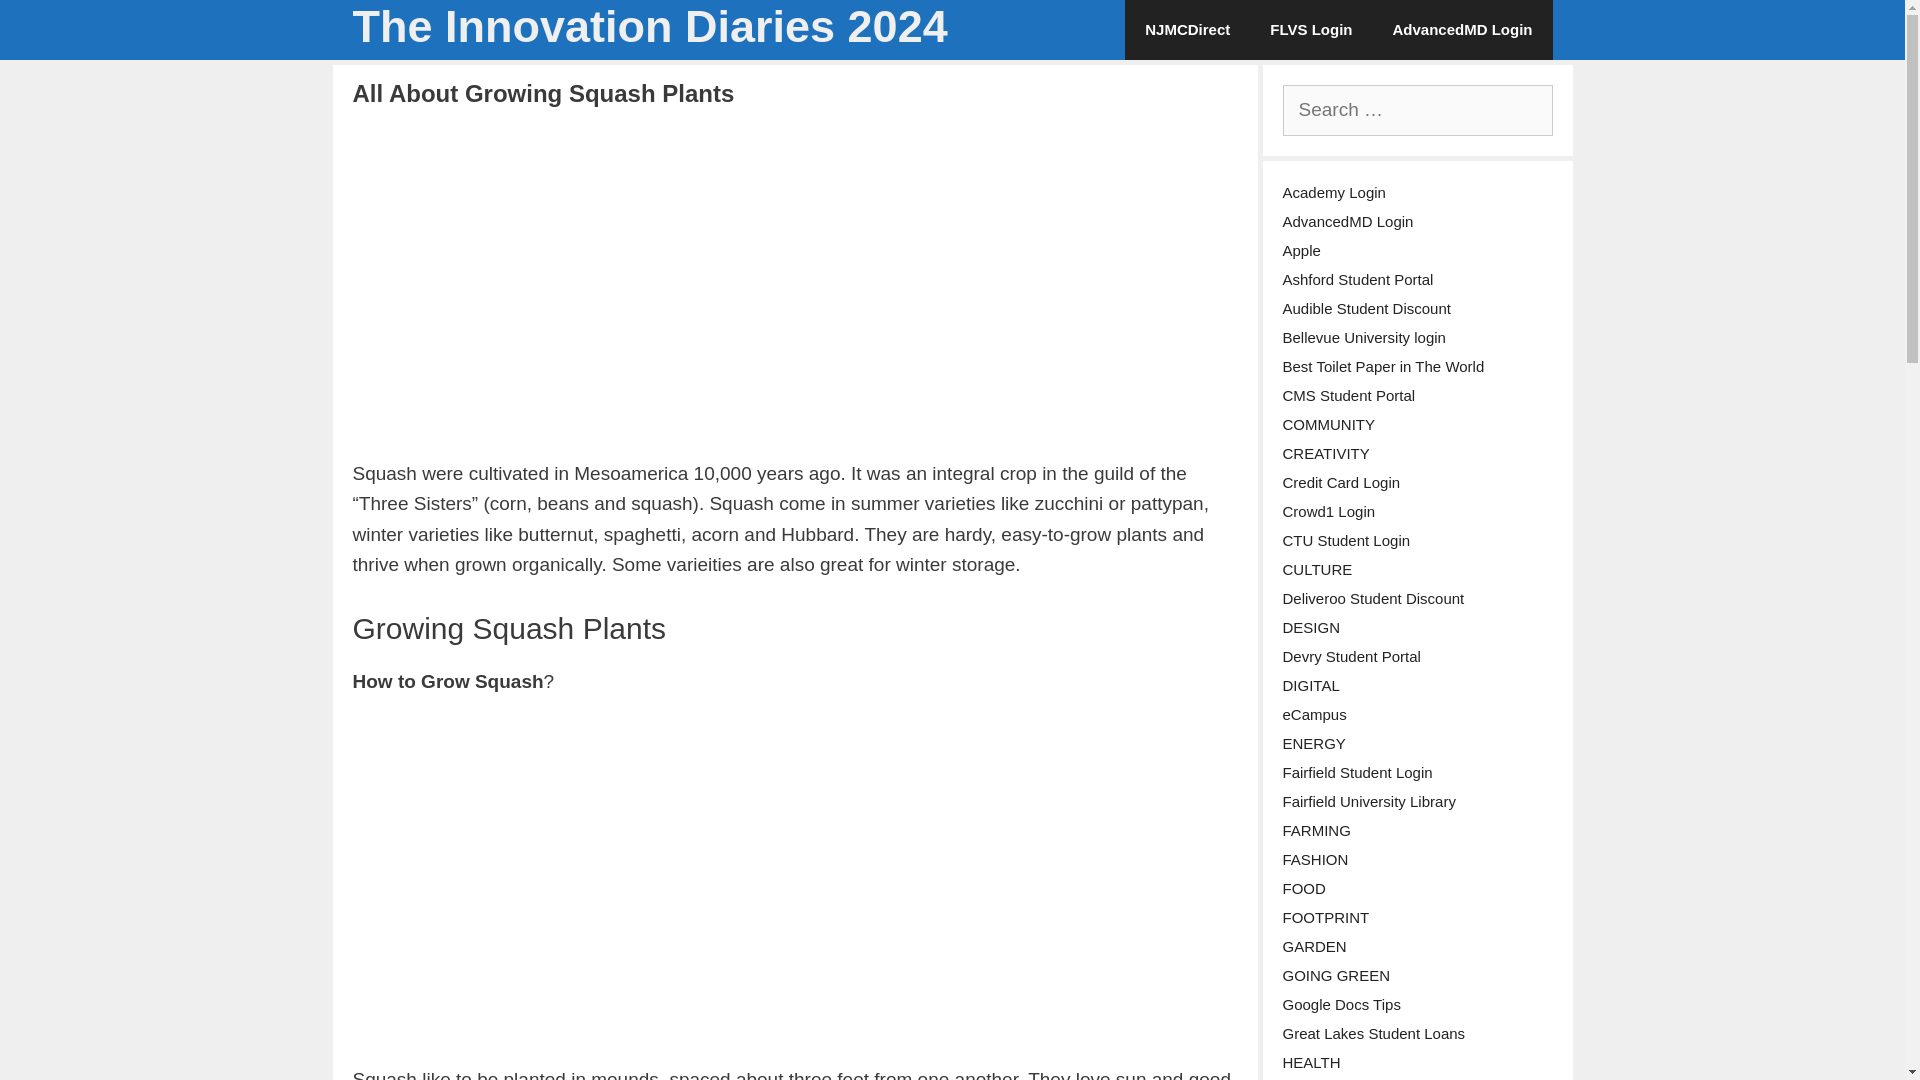 Image resolution: width=1920 pixels, height=1080 pixels. I want to click on GARDEN, so click(1314, 946).